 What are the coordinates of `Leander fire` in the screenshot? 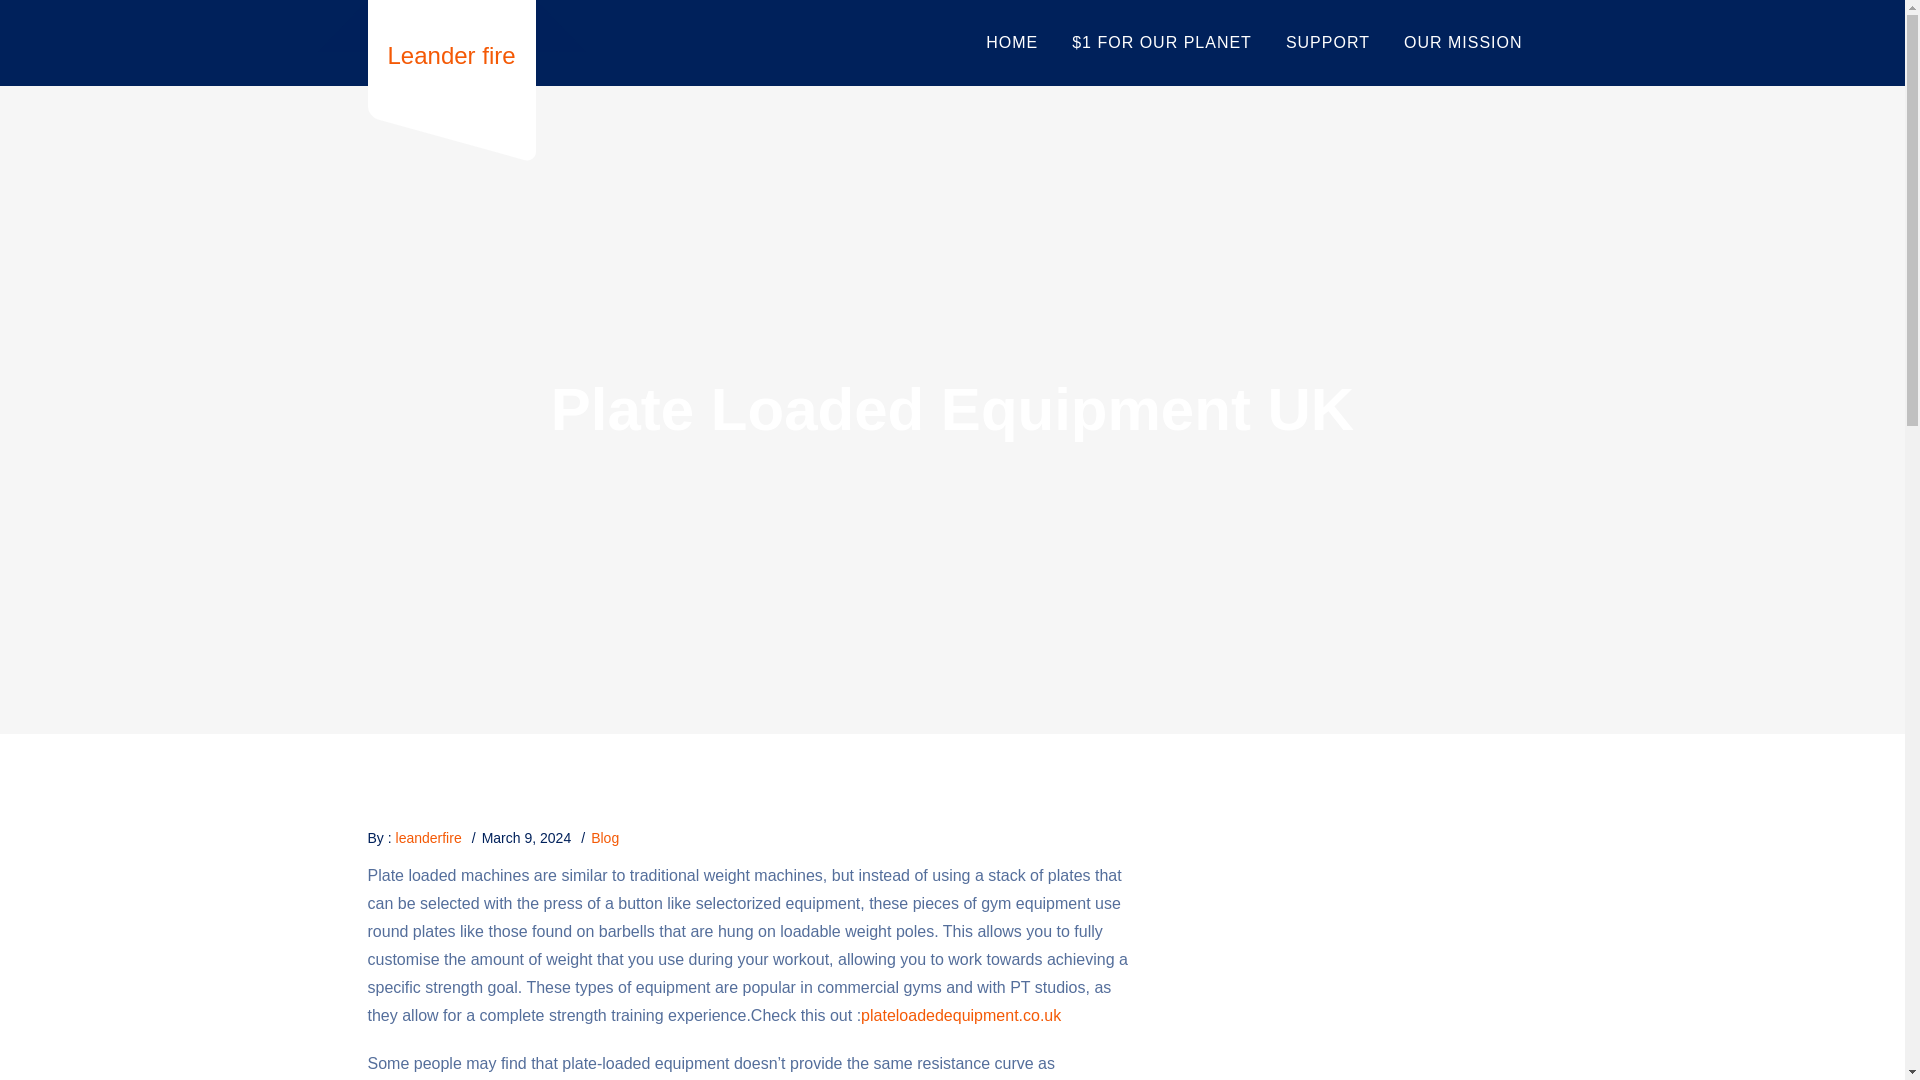 It's located at (452, 56).